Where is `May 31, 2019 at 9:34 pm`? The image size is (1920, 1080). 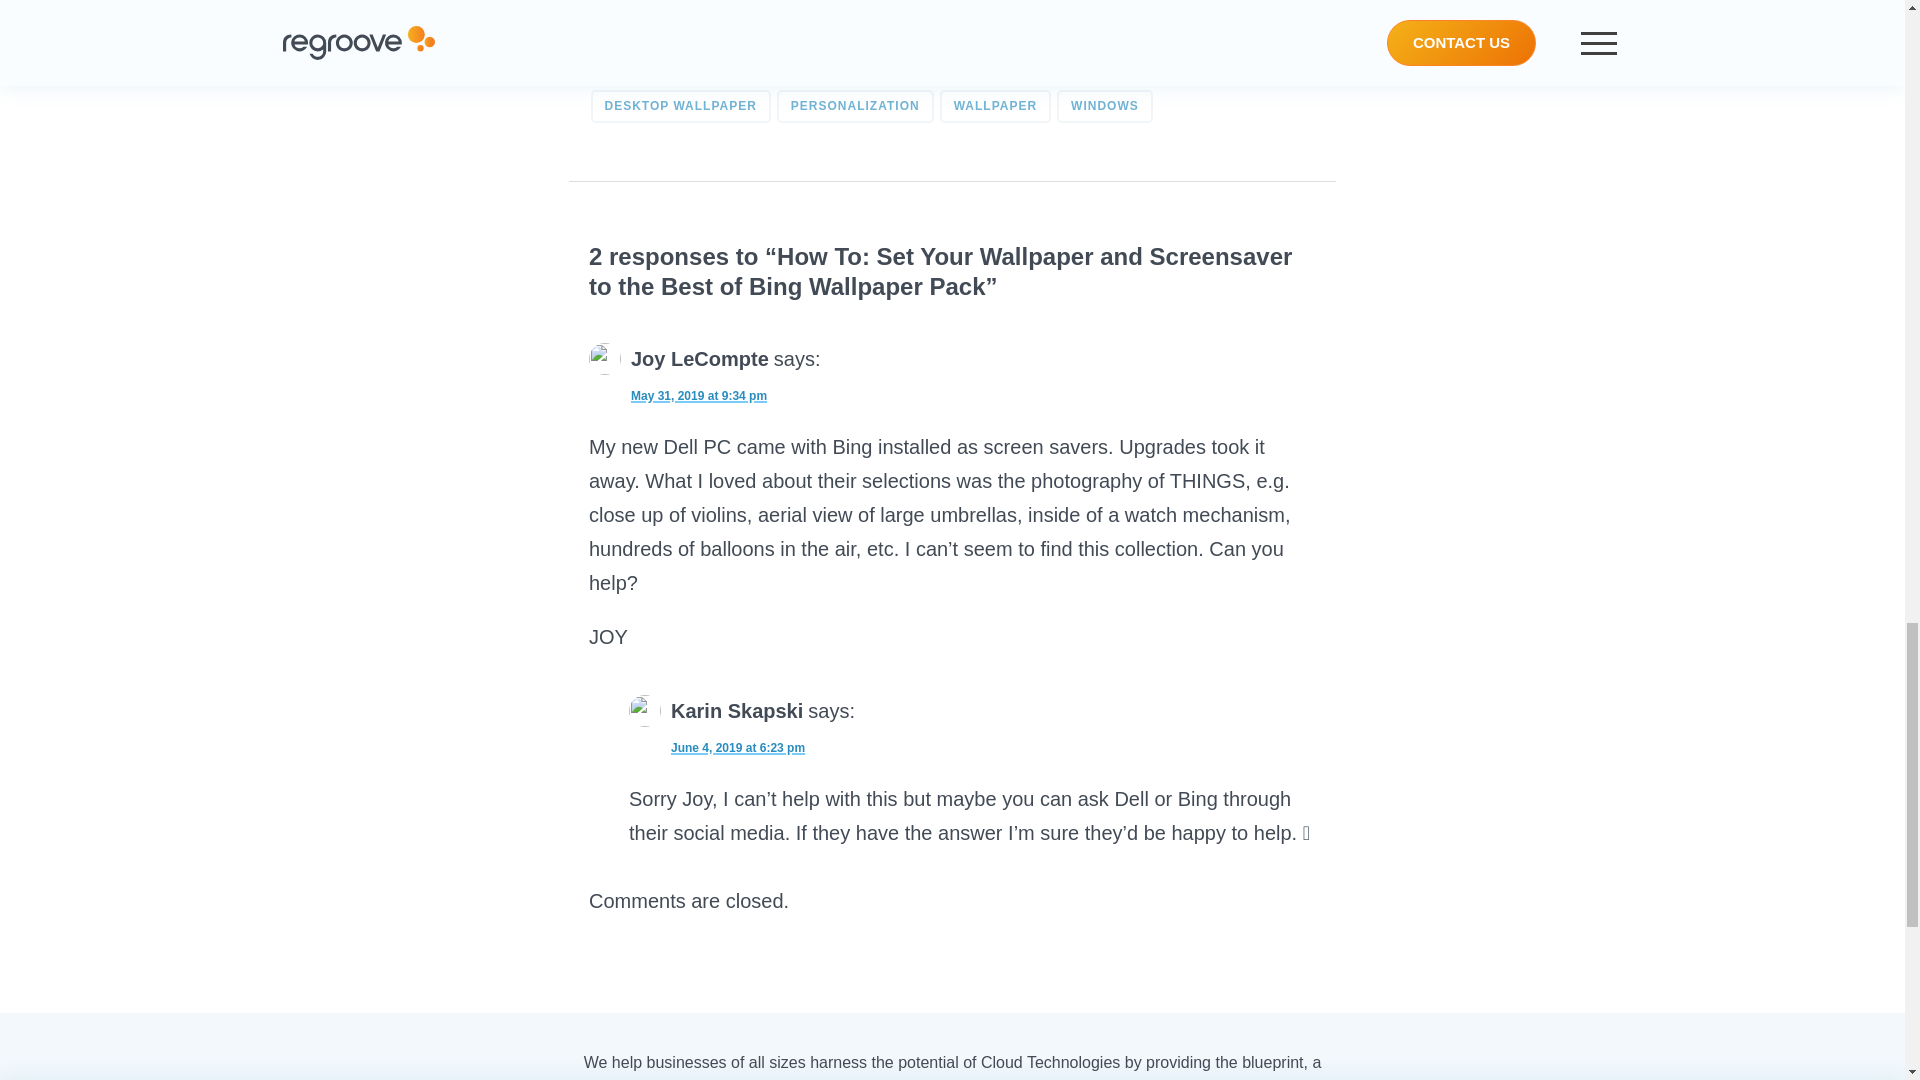 May 31, 2019 at 9:34 pm is located at coordinates (678, 392).